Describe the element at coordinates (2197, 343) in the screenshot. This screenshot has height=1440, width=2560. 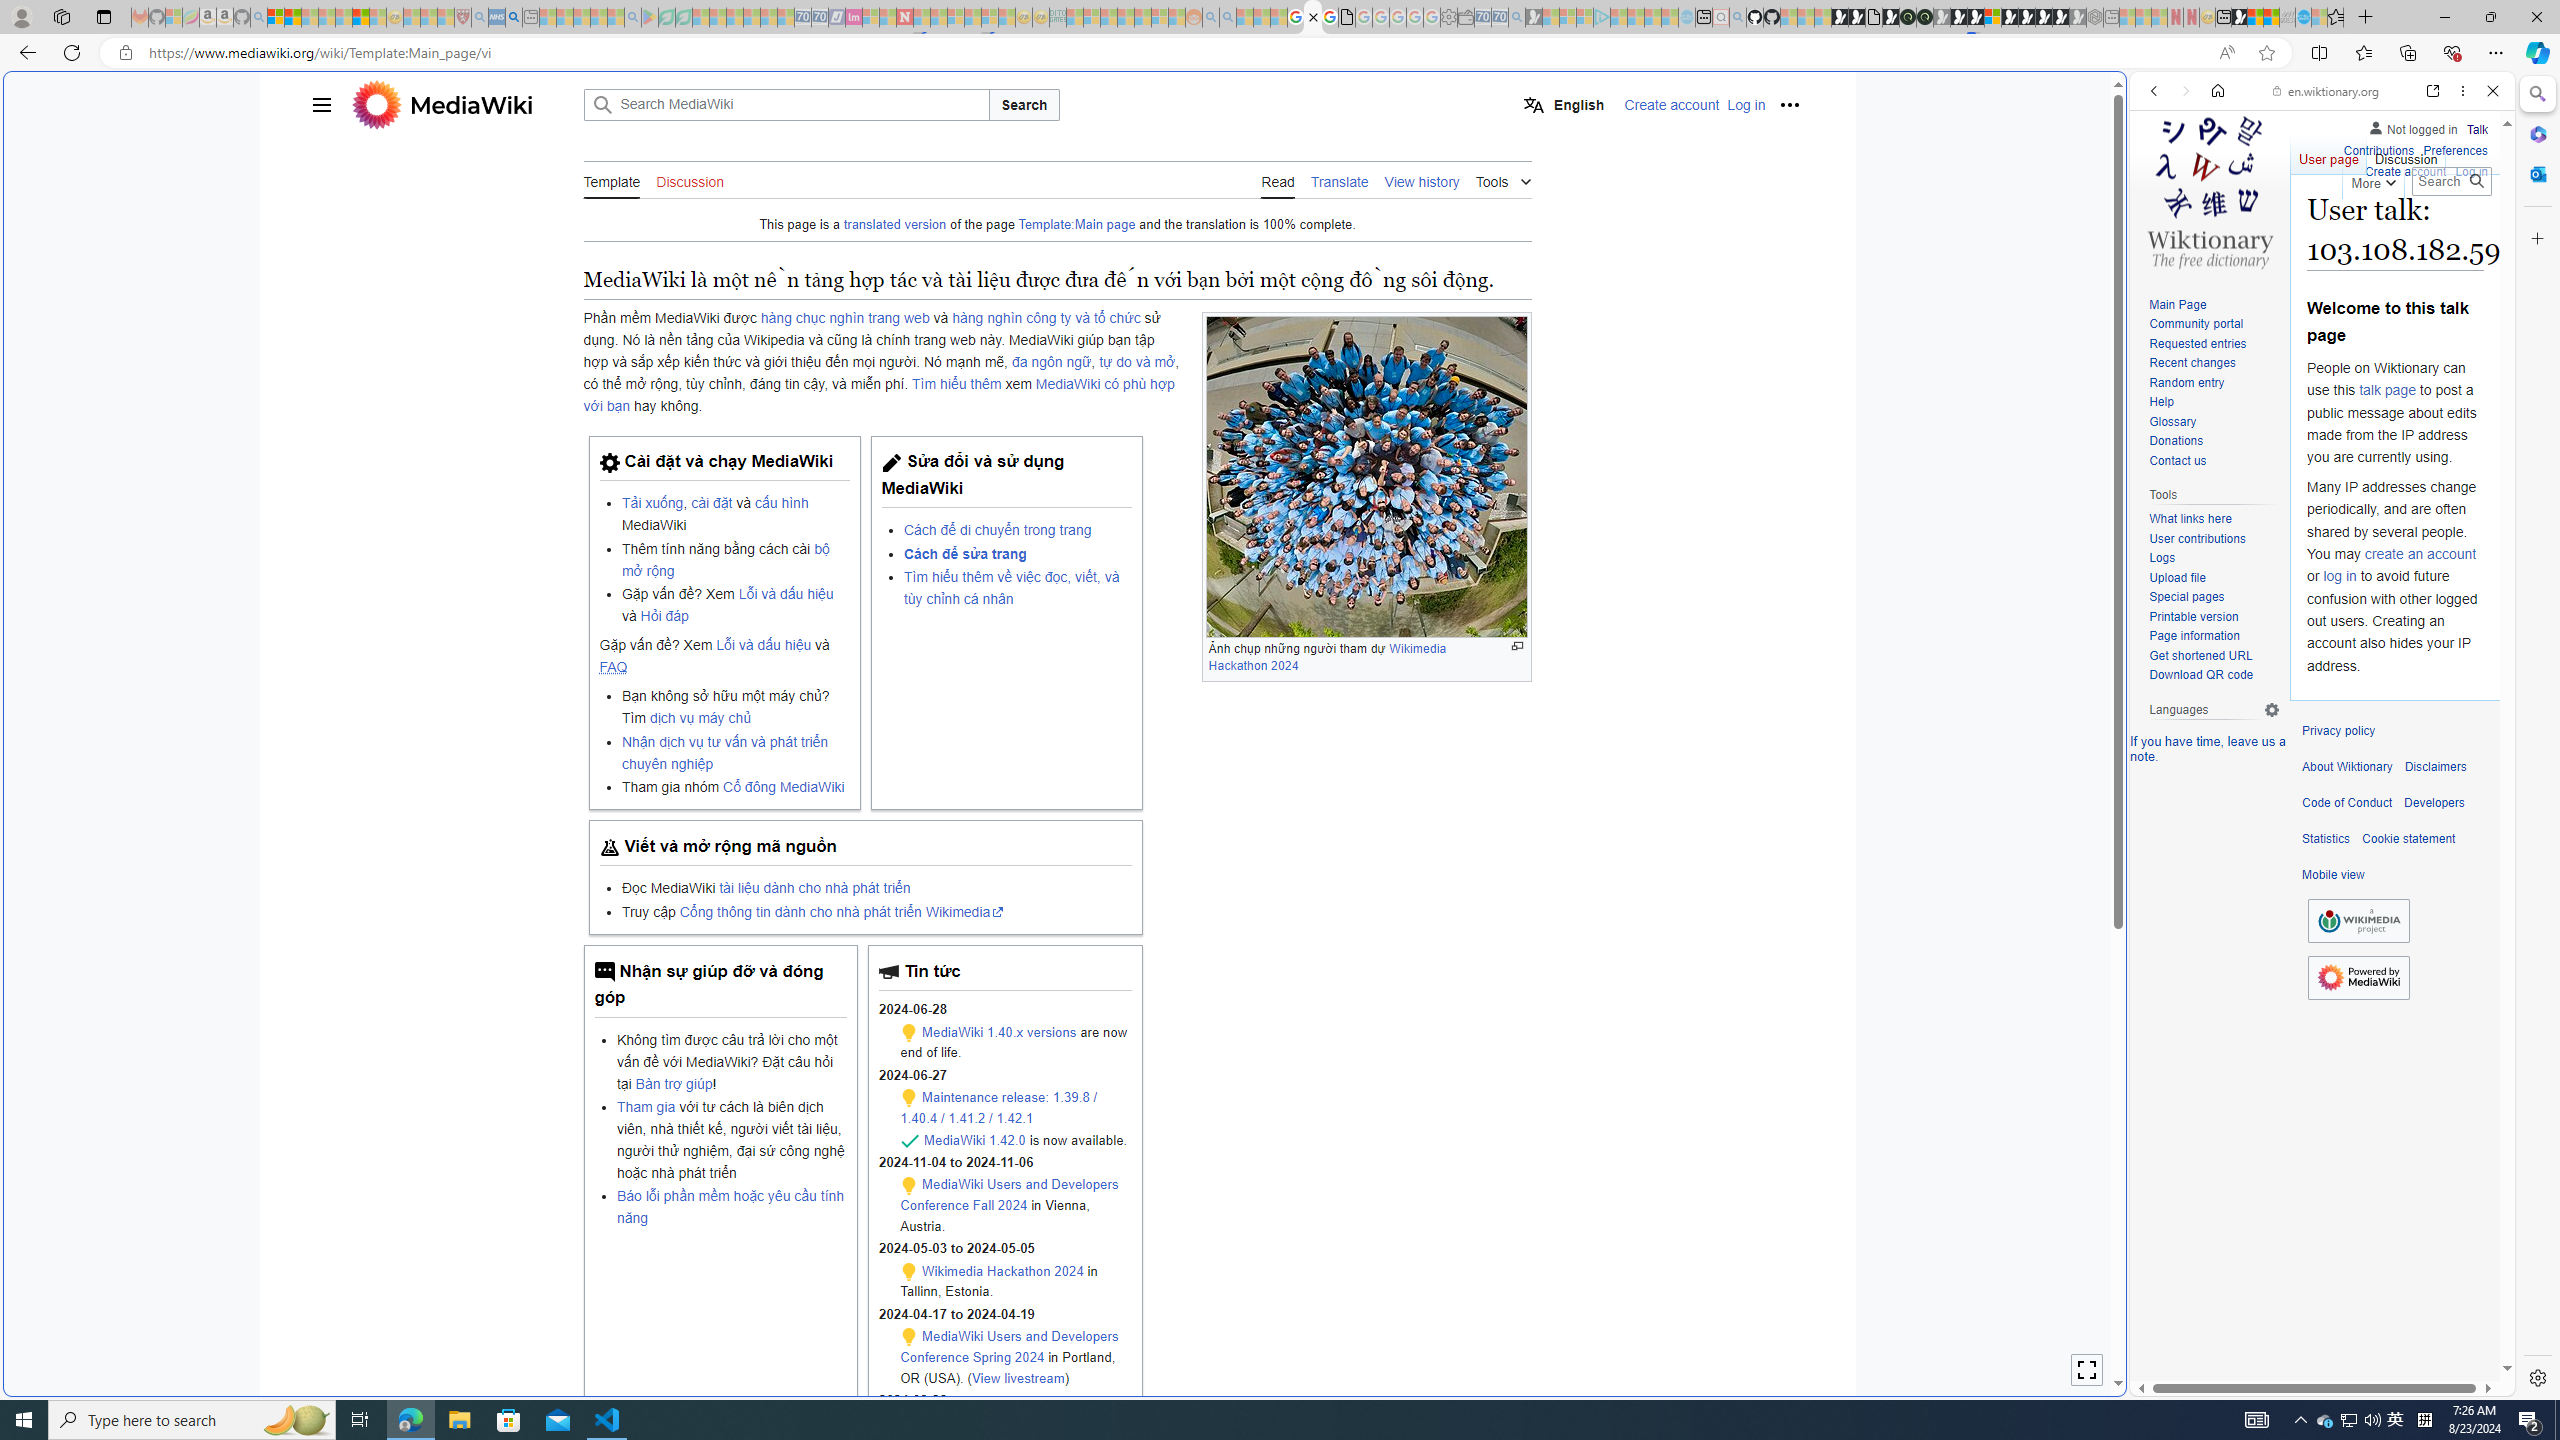
I see `Requested entries` at that location.